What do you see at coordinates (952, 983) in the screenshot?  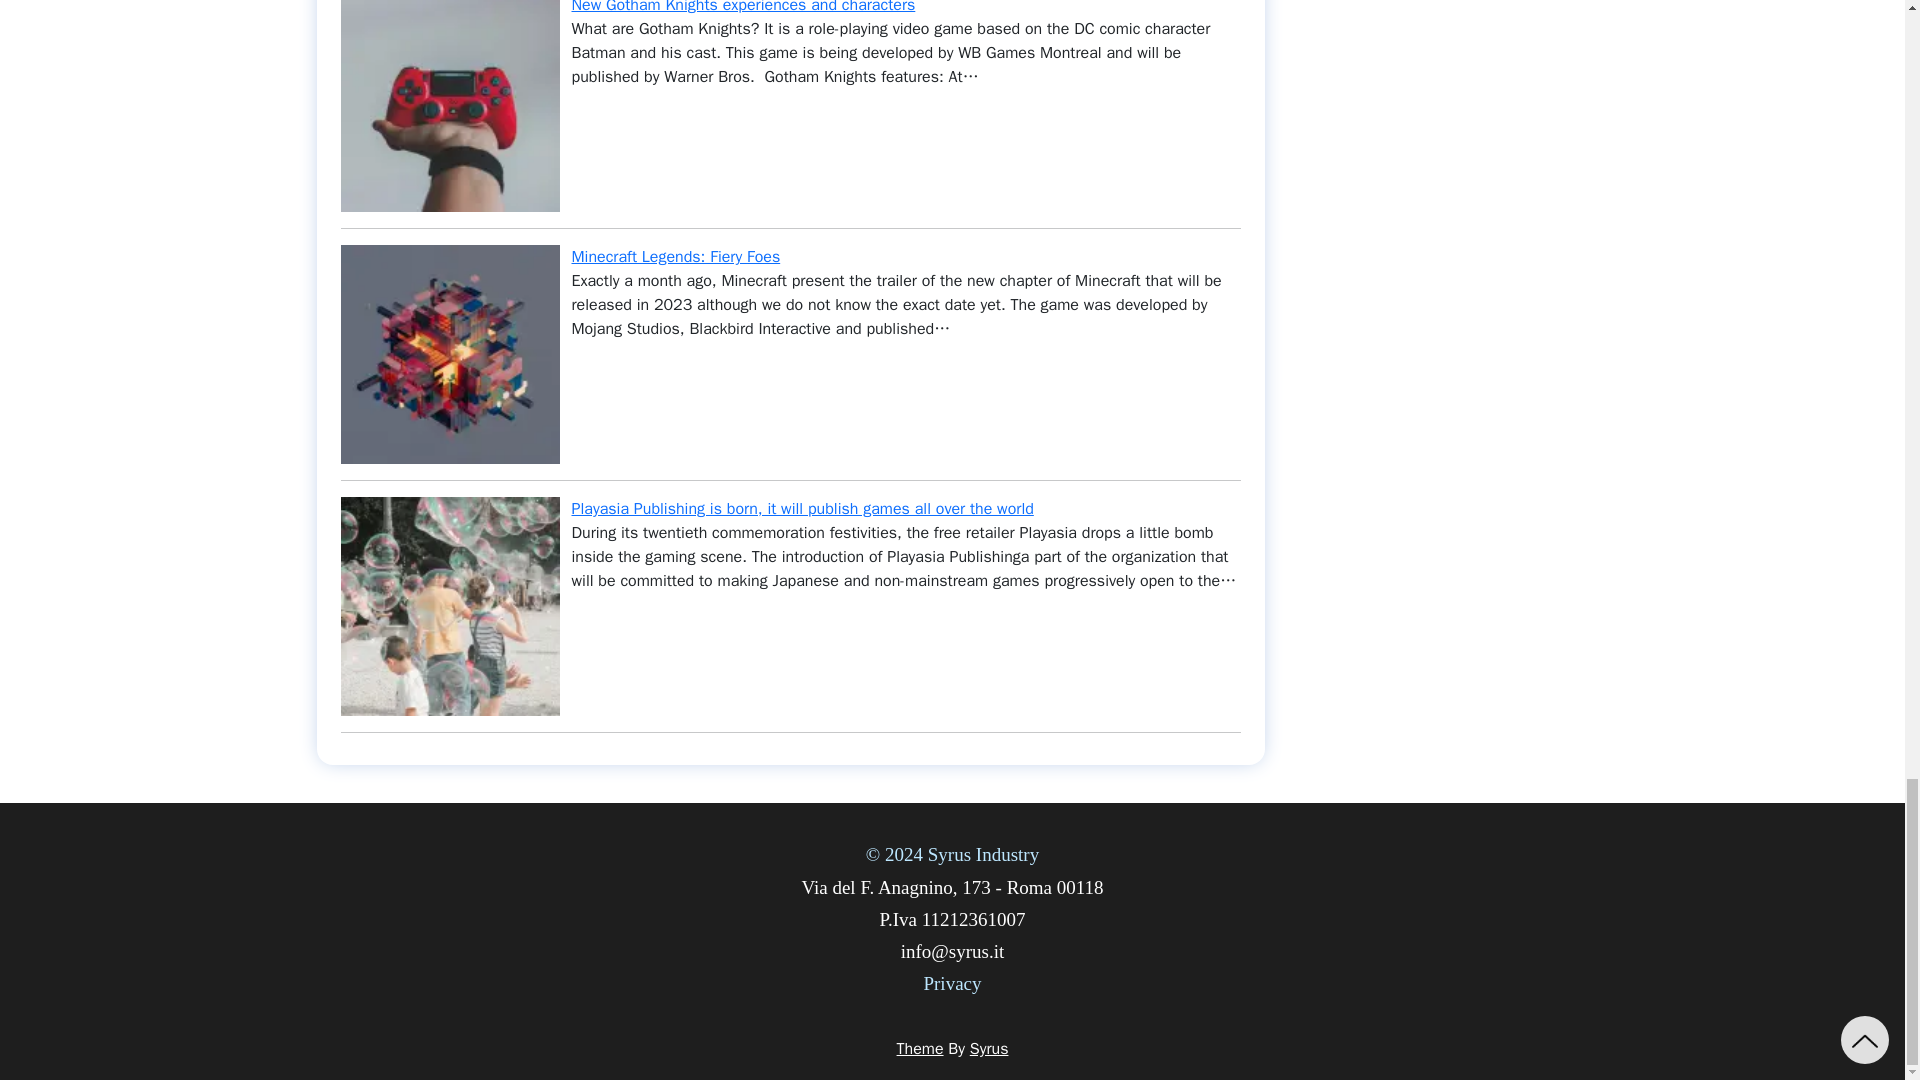 I see `Privacy` at bounding box center [952, 983].